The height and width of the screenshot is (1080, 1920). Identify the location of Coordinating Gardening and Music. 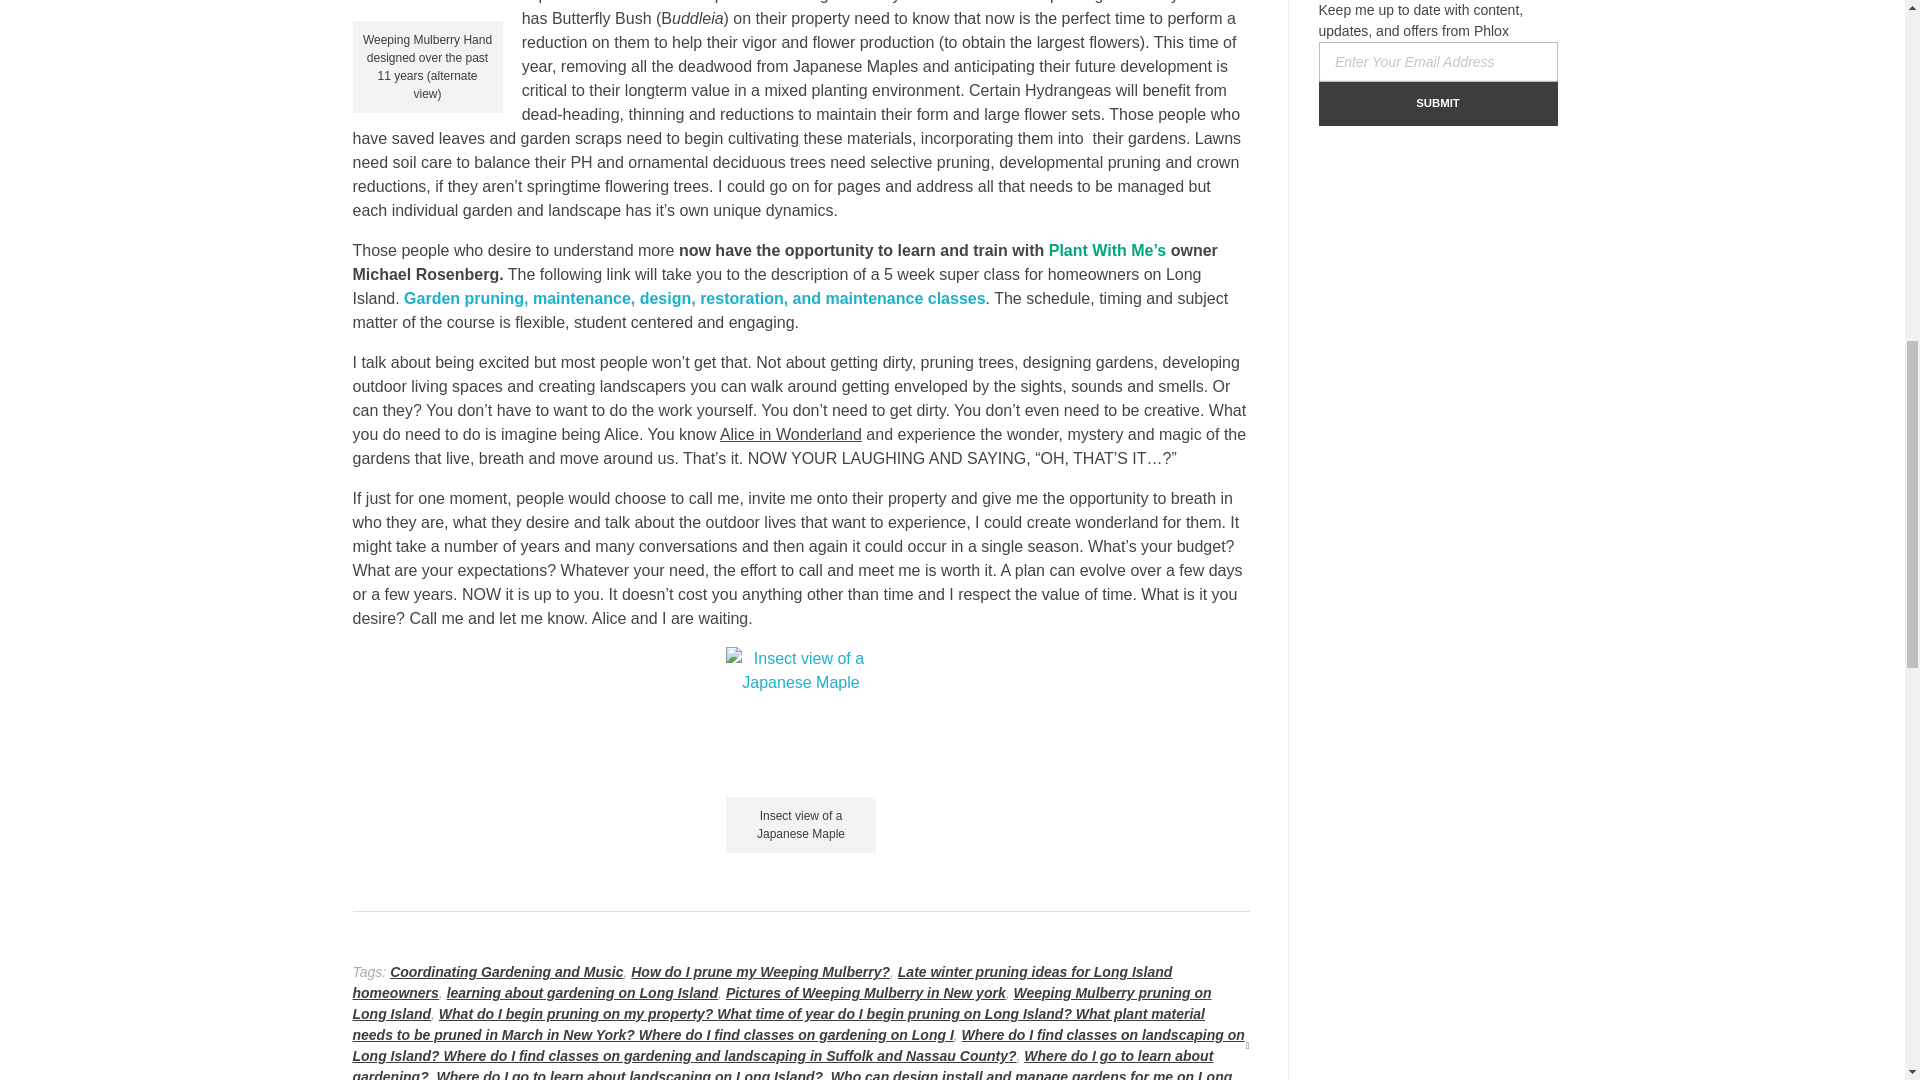
(506, 972).